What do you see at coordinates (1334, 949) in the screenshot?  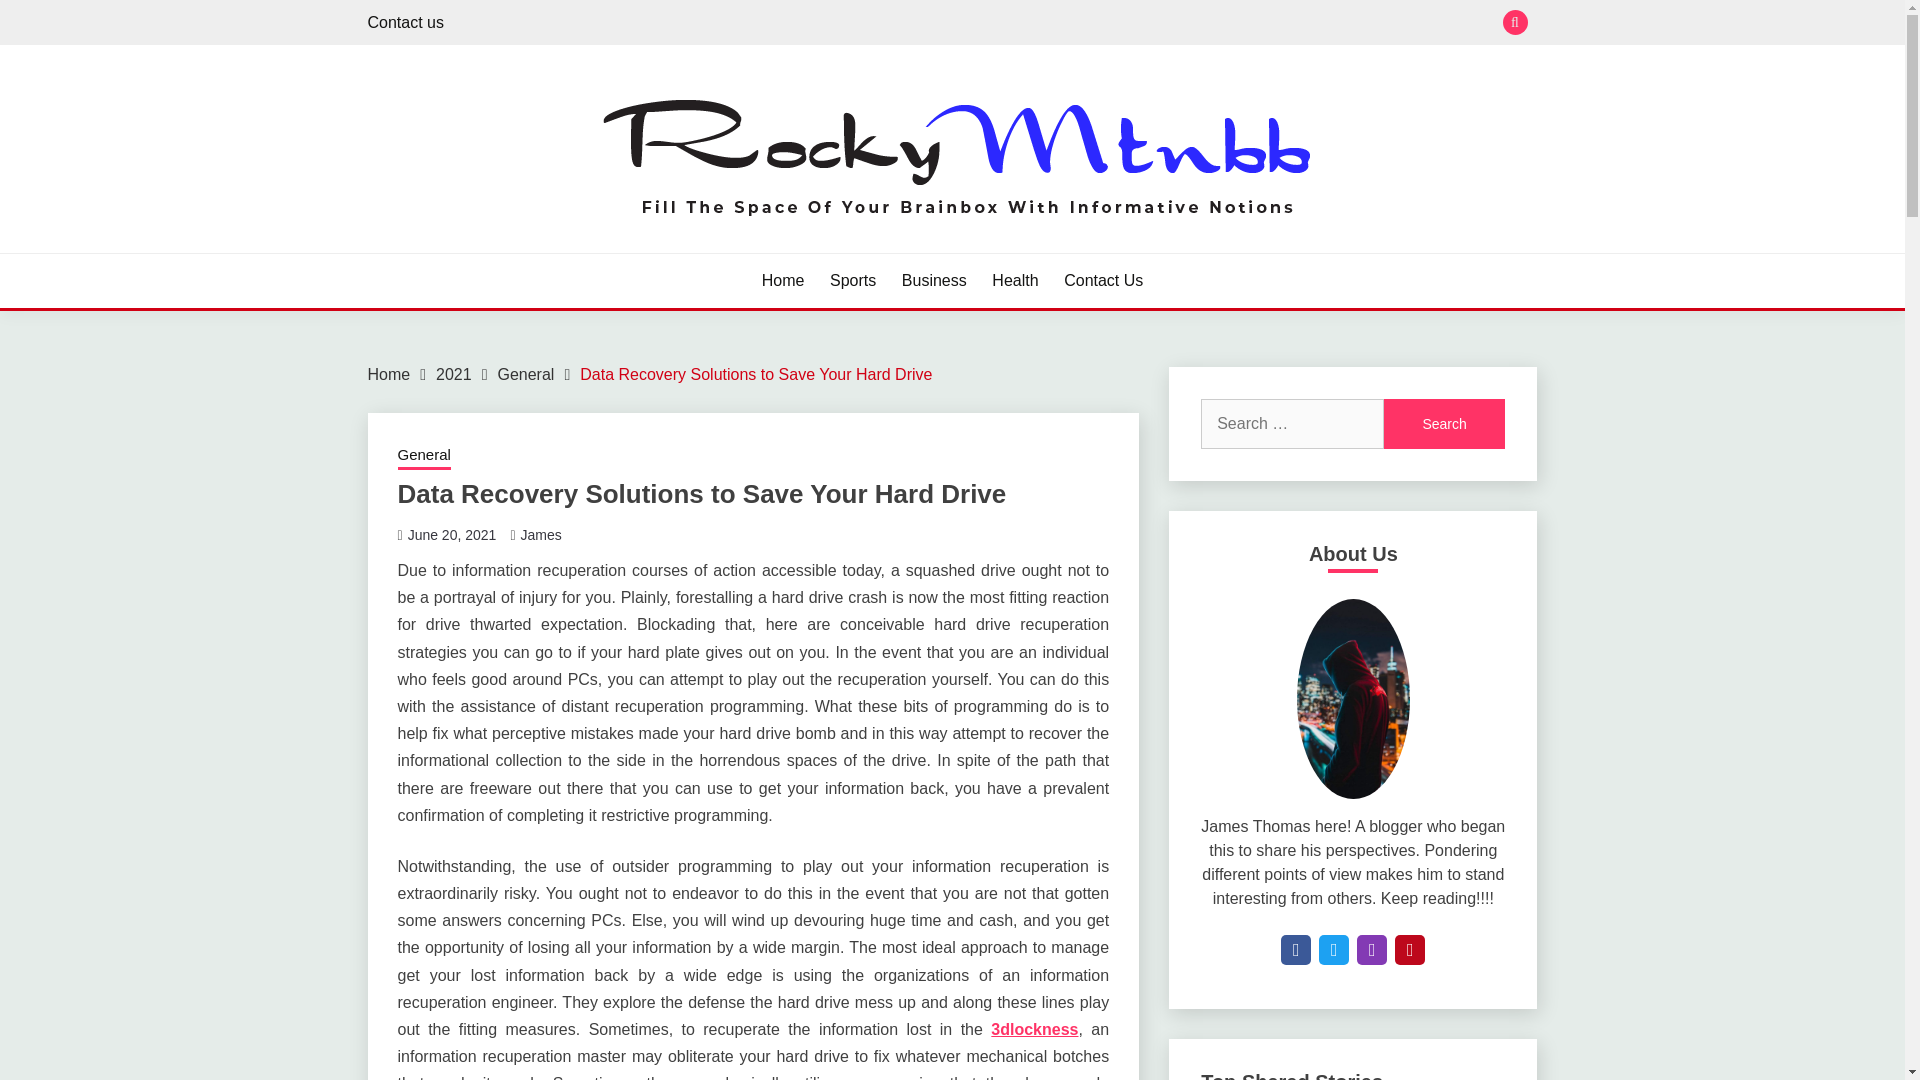 I see `twitter` at bounding box center [1334, 949].